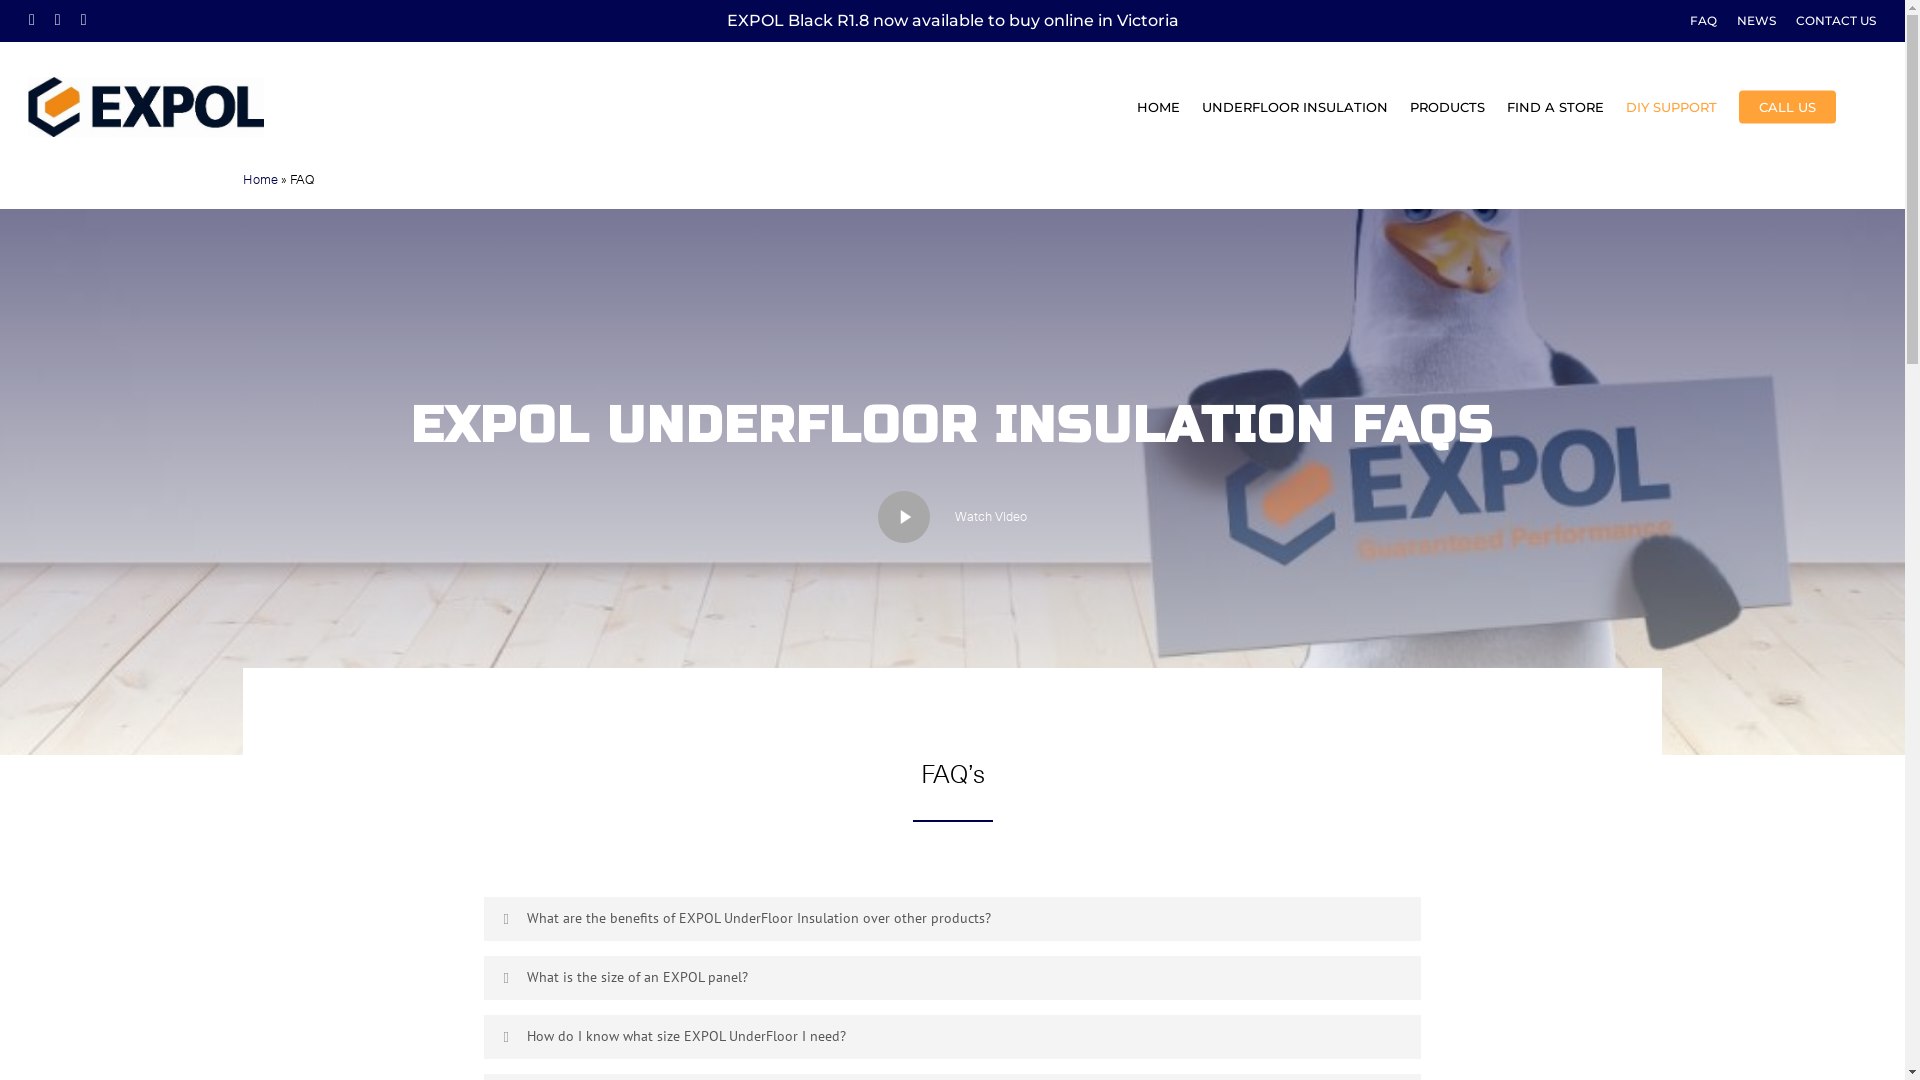 The image size is (1920, 1080). I want to click on NEWS, so click(1756, 21).